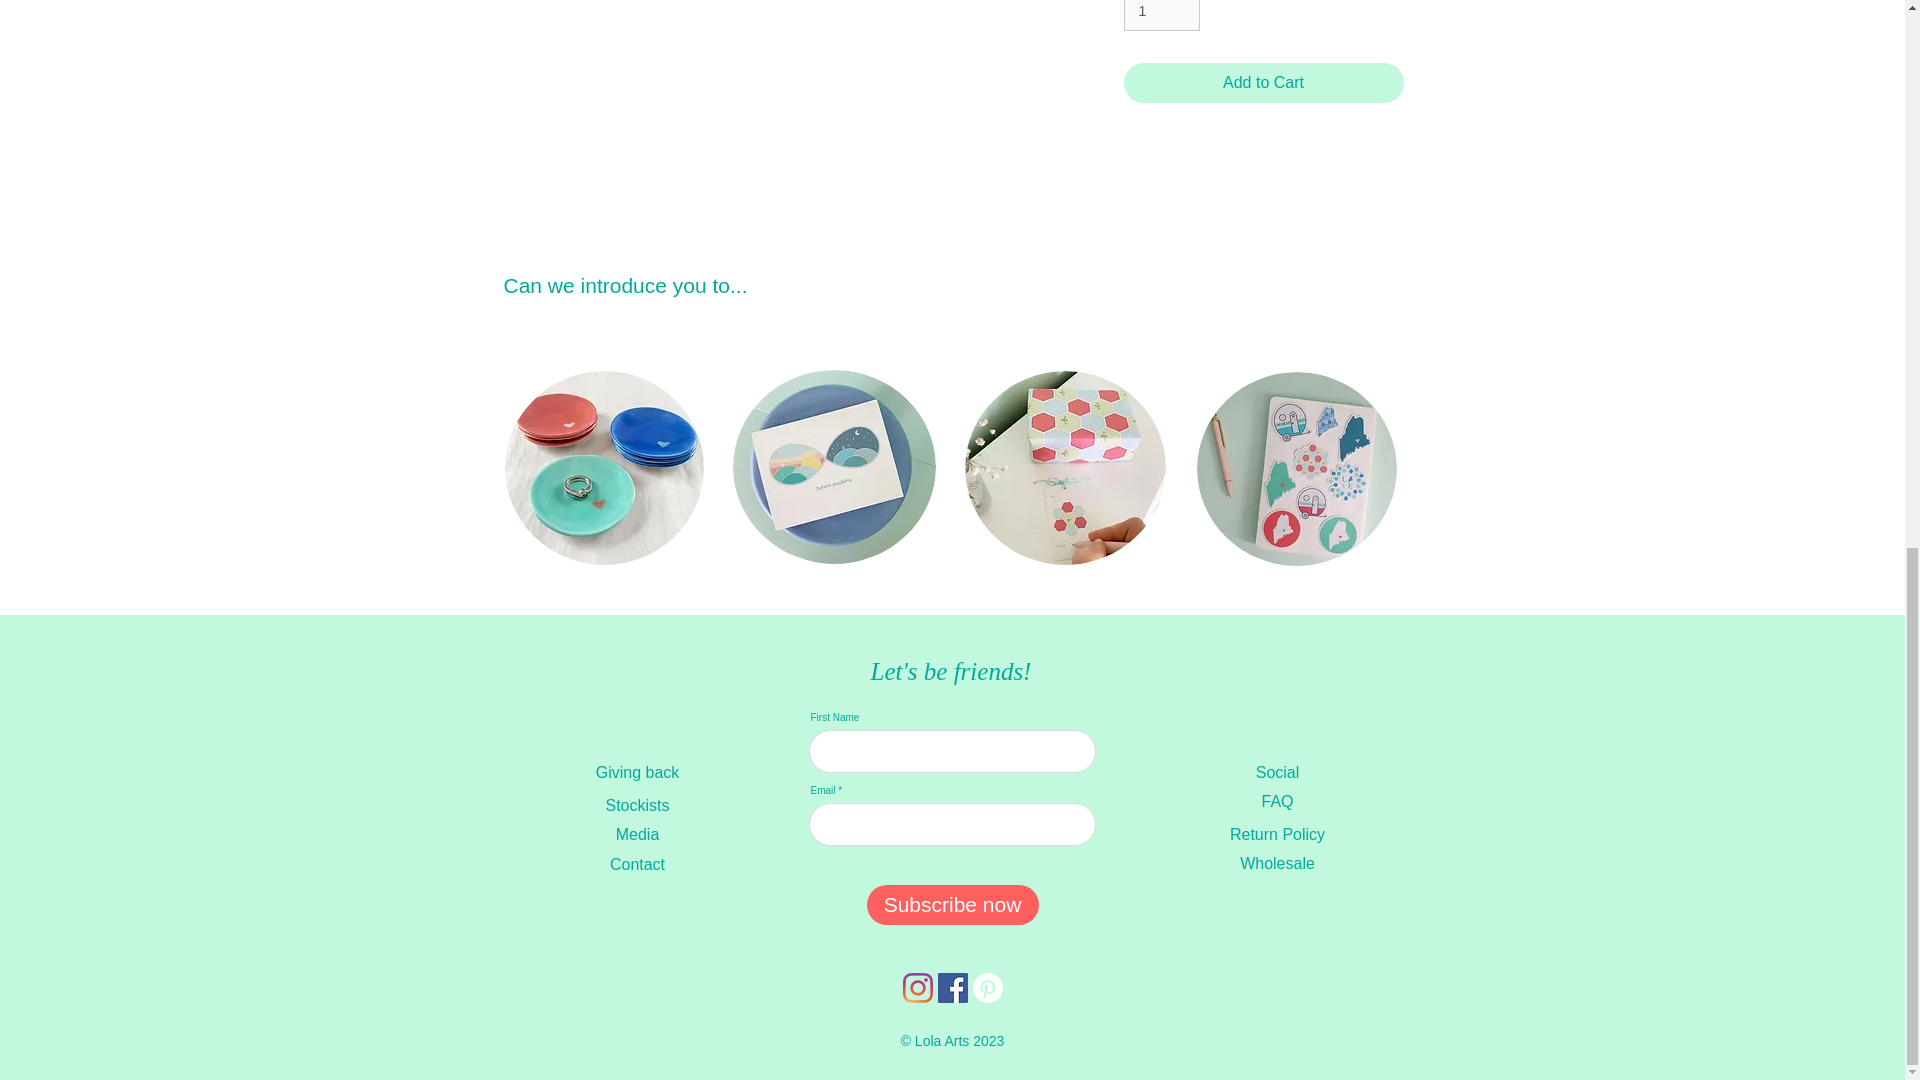 This screenshot has height=1080, width=1920. Describe the element at coordinates (1276, 801) in the screenshot. I see `FAQ` at that location.